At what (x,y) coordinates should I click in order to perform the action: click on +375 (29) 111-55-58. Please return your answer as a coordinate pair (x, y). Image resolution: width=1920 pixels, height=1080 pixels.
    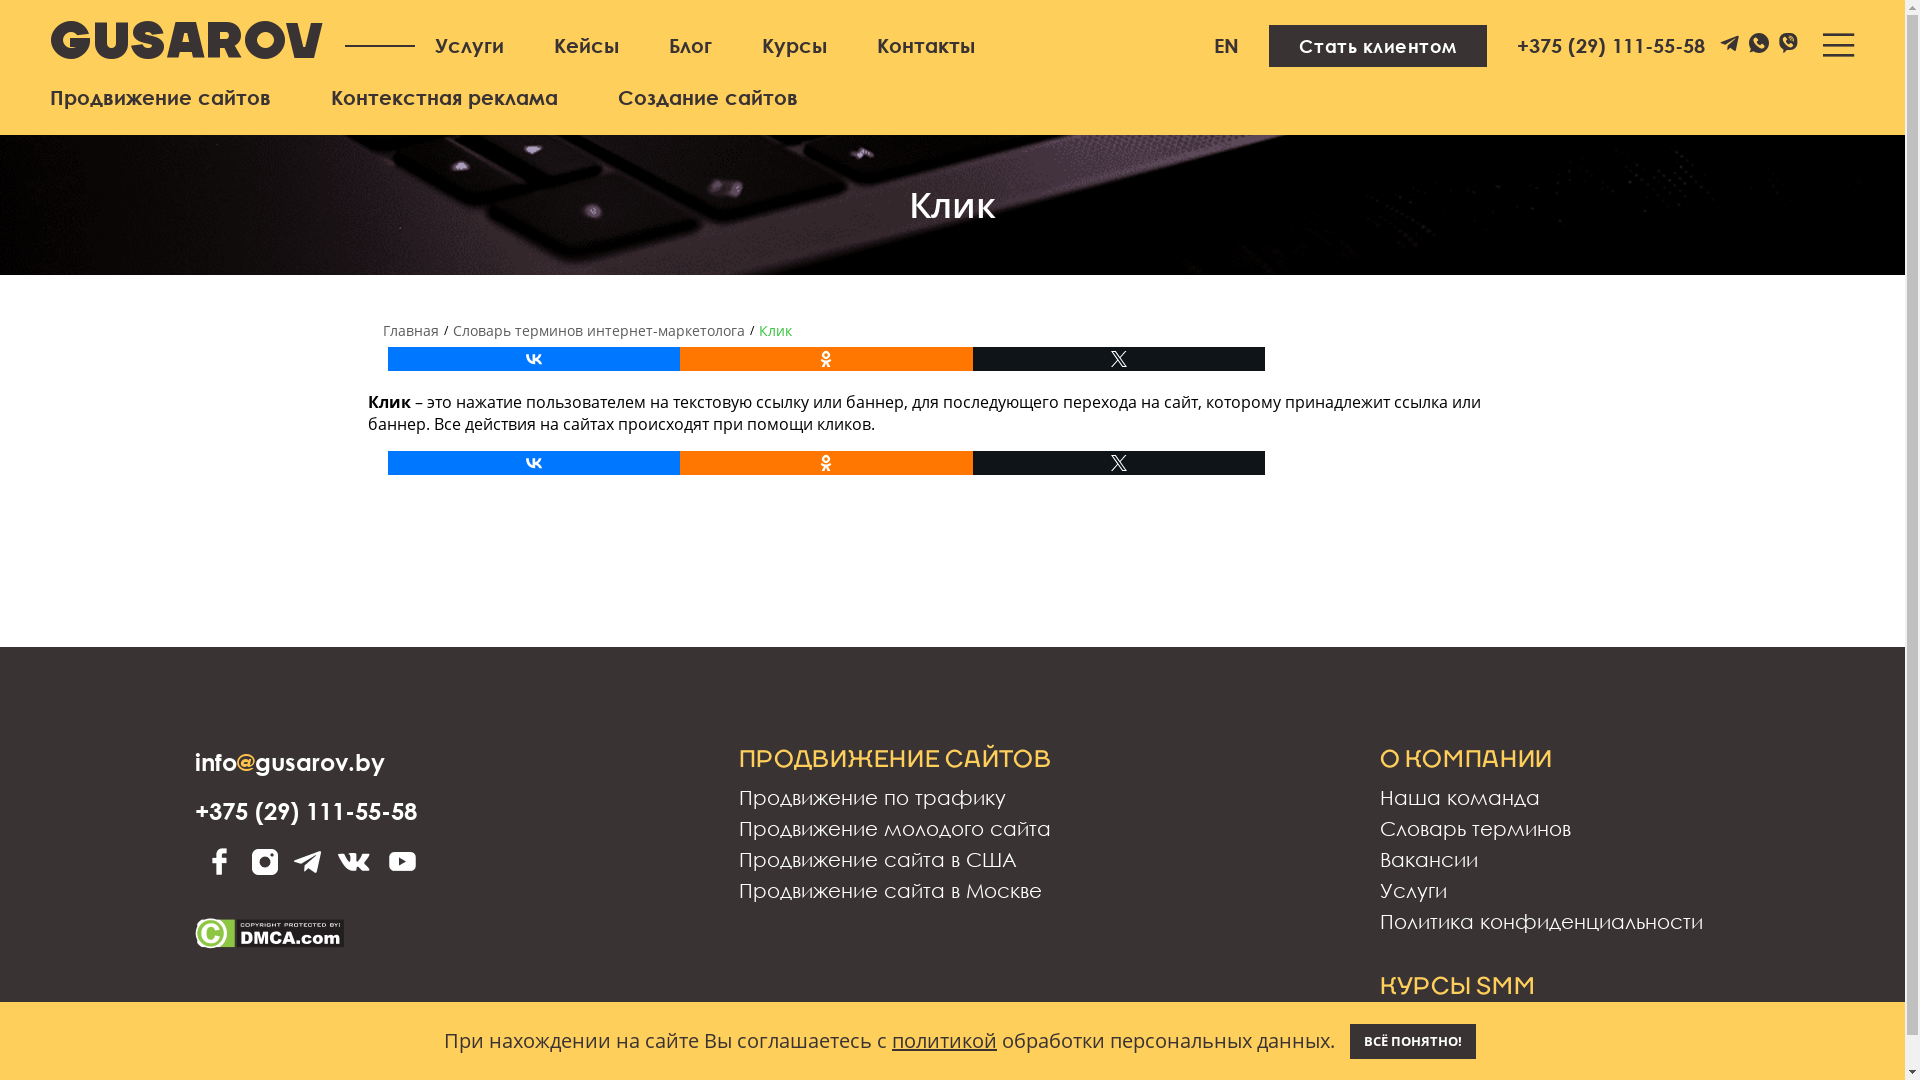
    Looking at the image, I should click on (1611, 46).